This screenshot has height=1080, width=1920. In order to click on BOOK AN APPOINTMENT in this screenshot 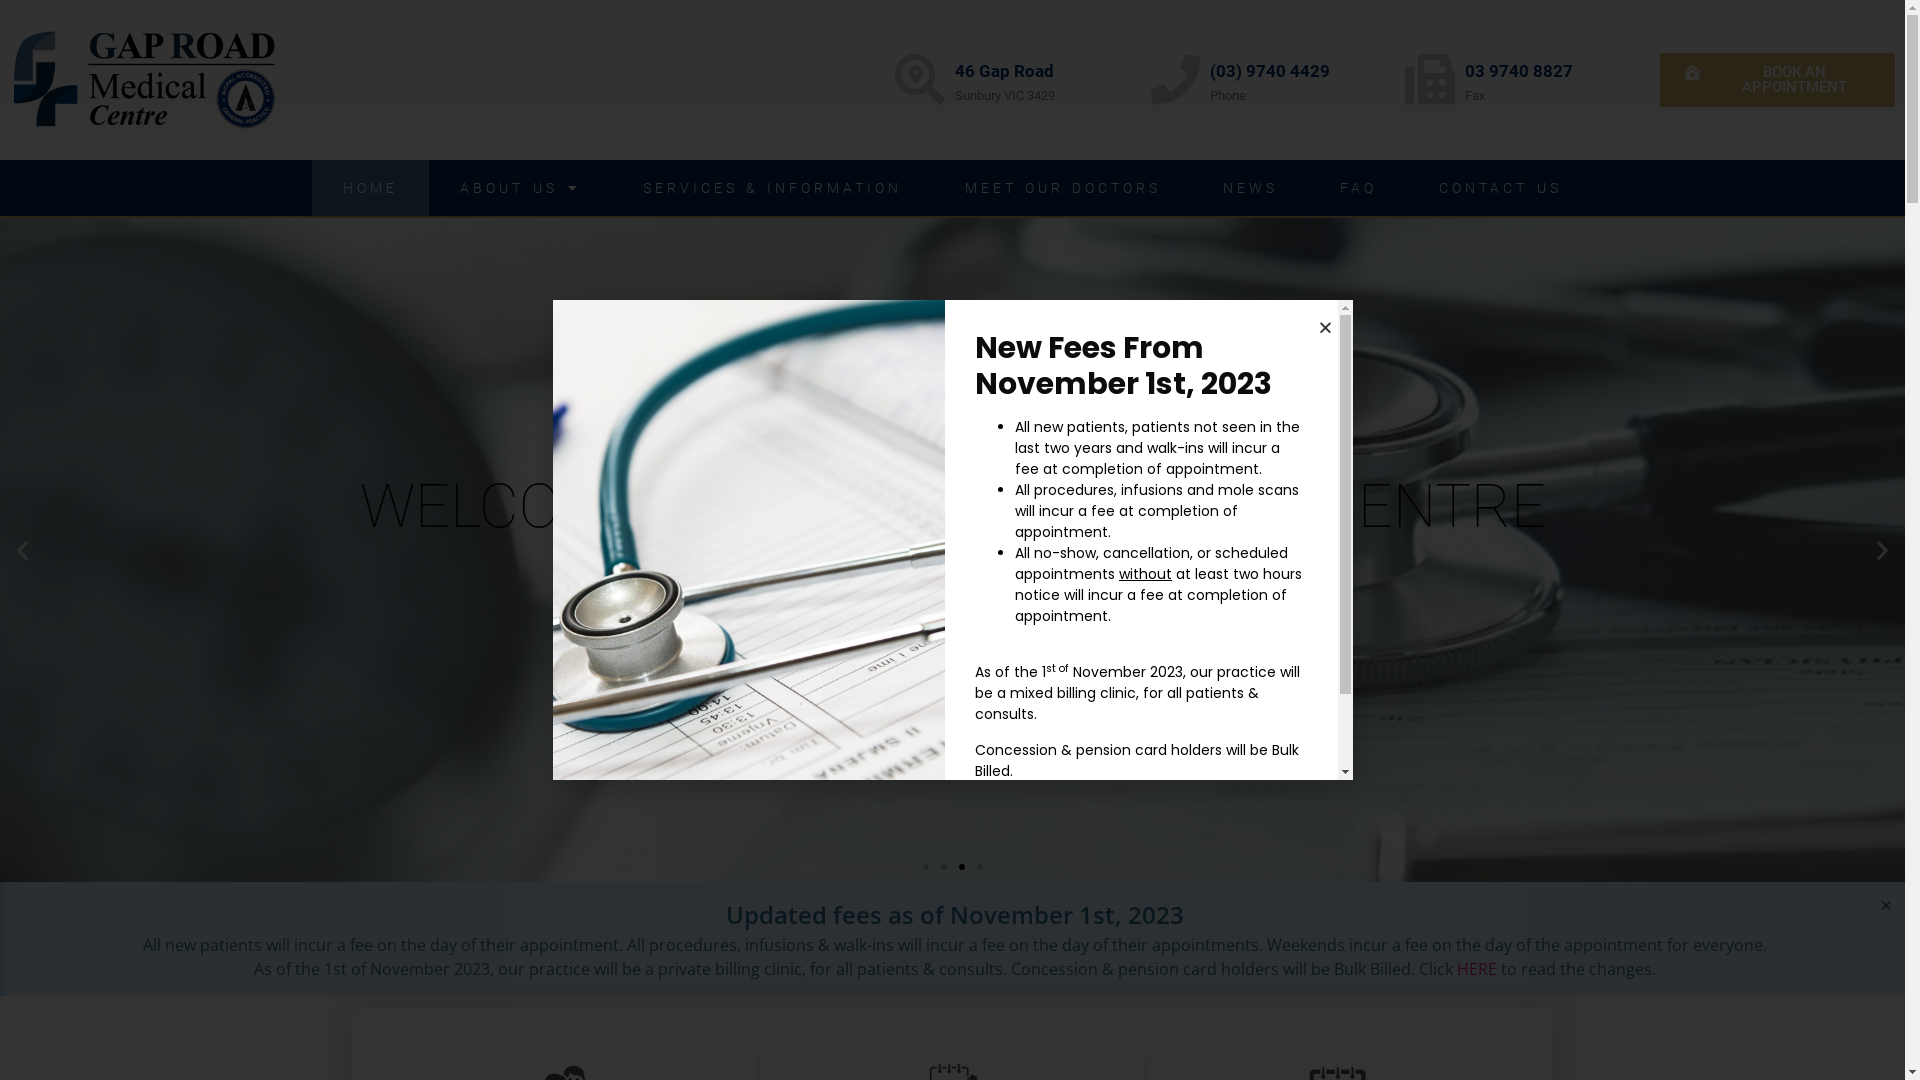, I will do `click(953, 611)`.